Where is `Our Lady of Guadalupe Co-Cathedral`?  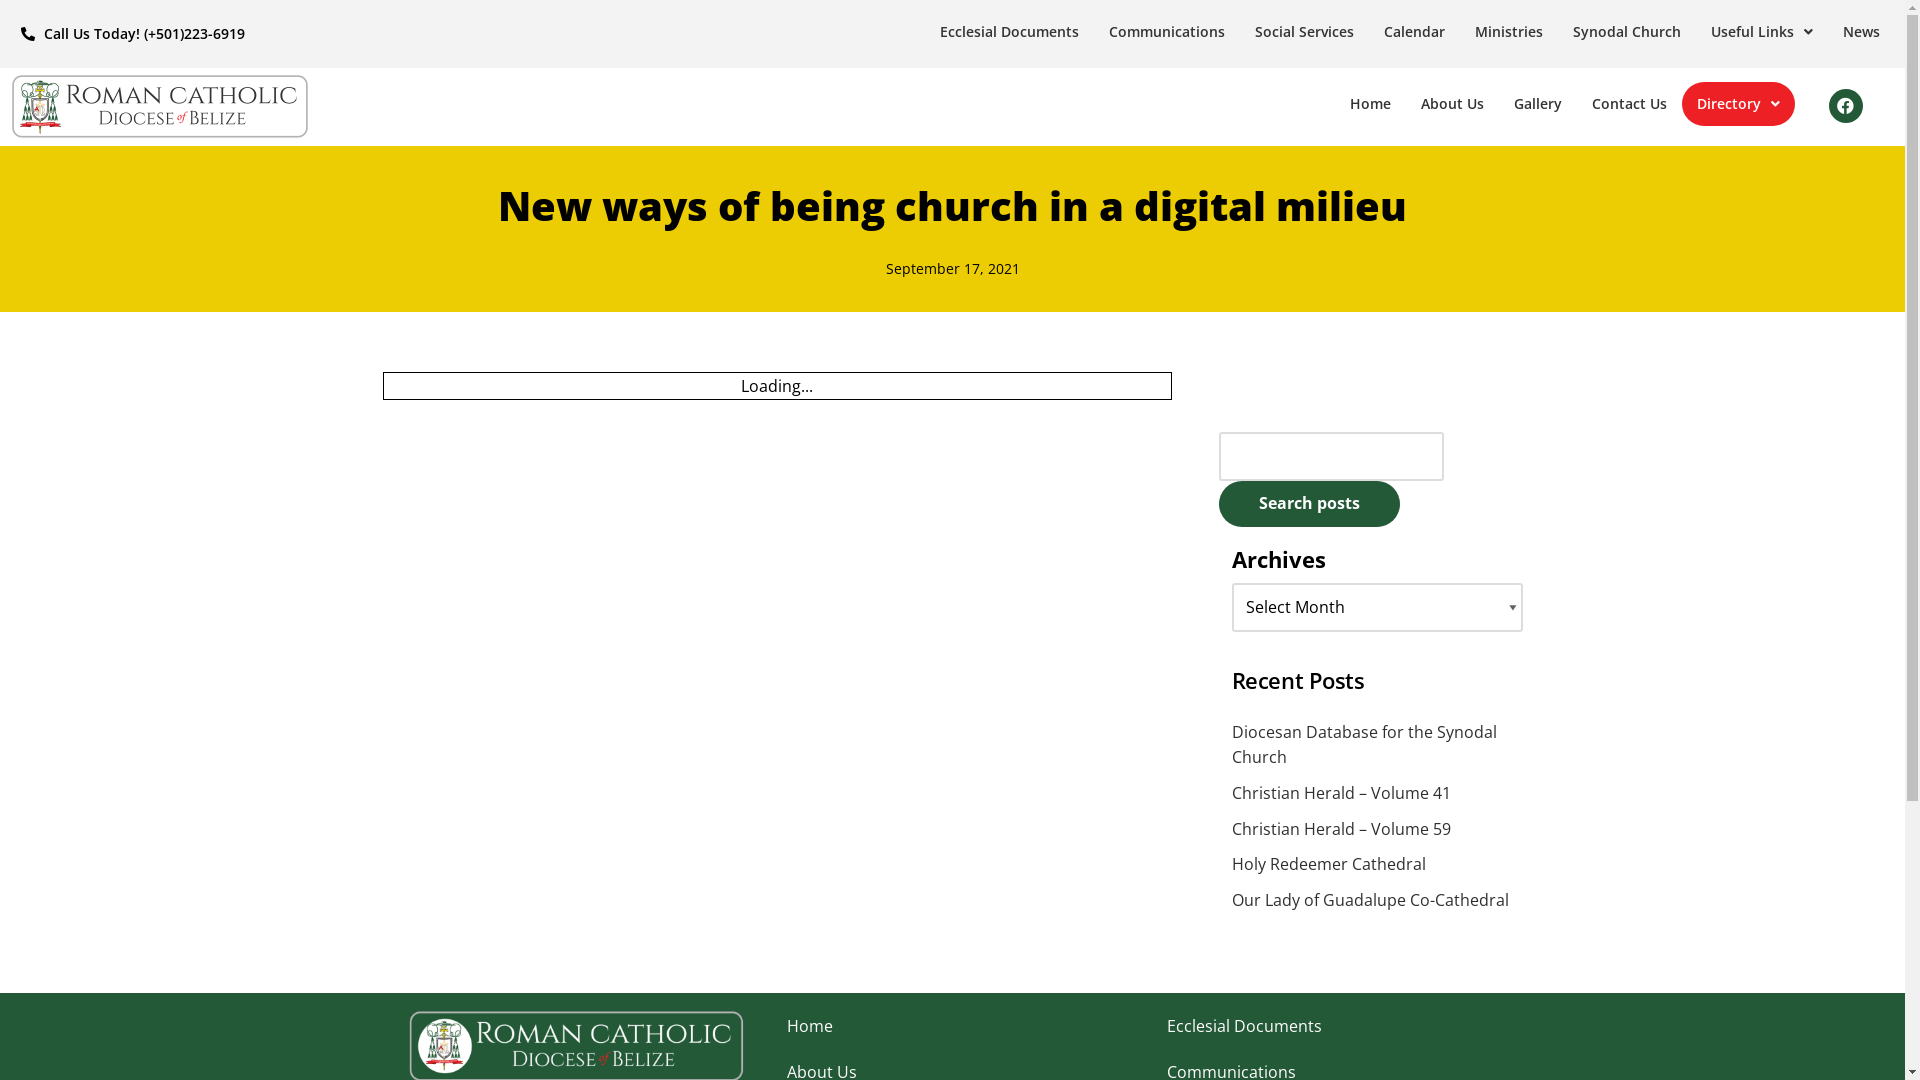
Our Lady of Guadalupe Co-Cathedral is located at coordinates (1370, 900).